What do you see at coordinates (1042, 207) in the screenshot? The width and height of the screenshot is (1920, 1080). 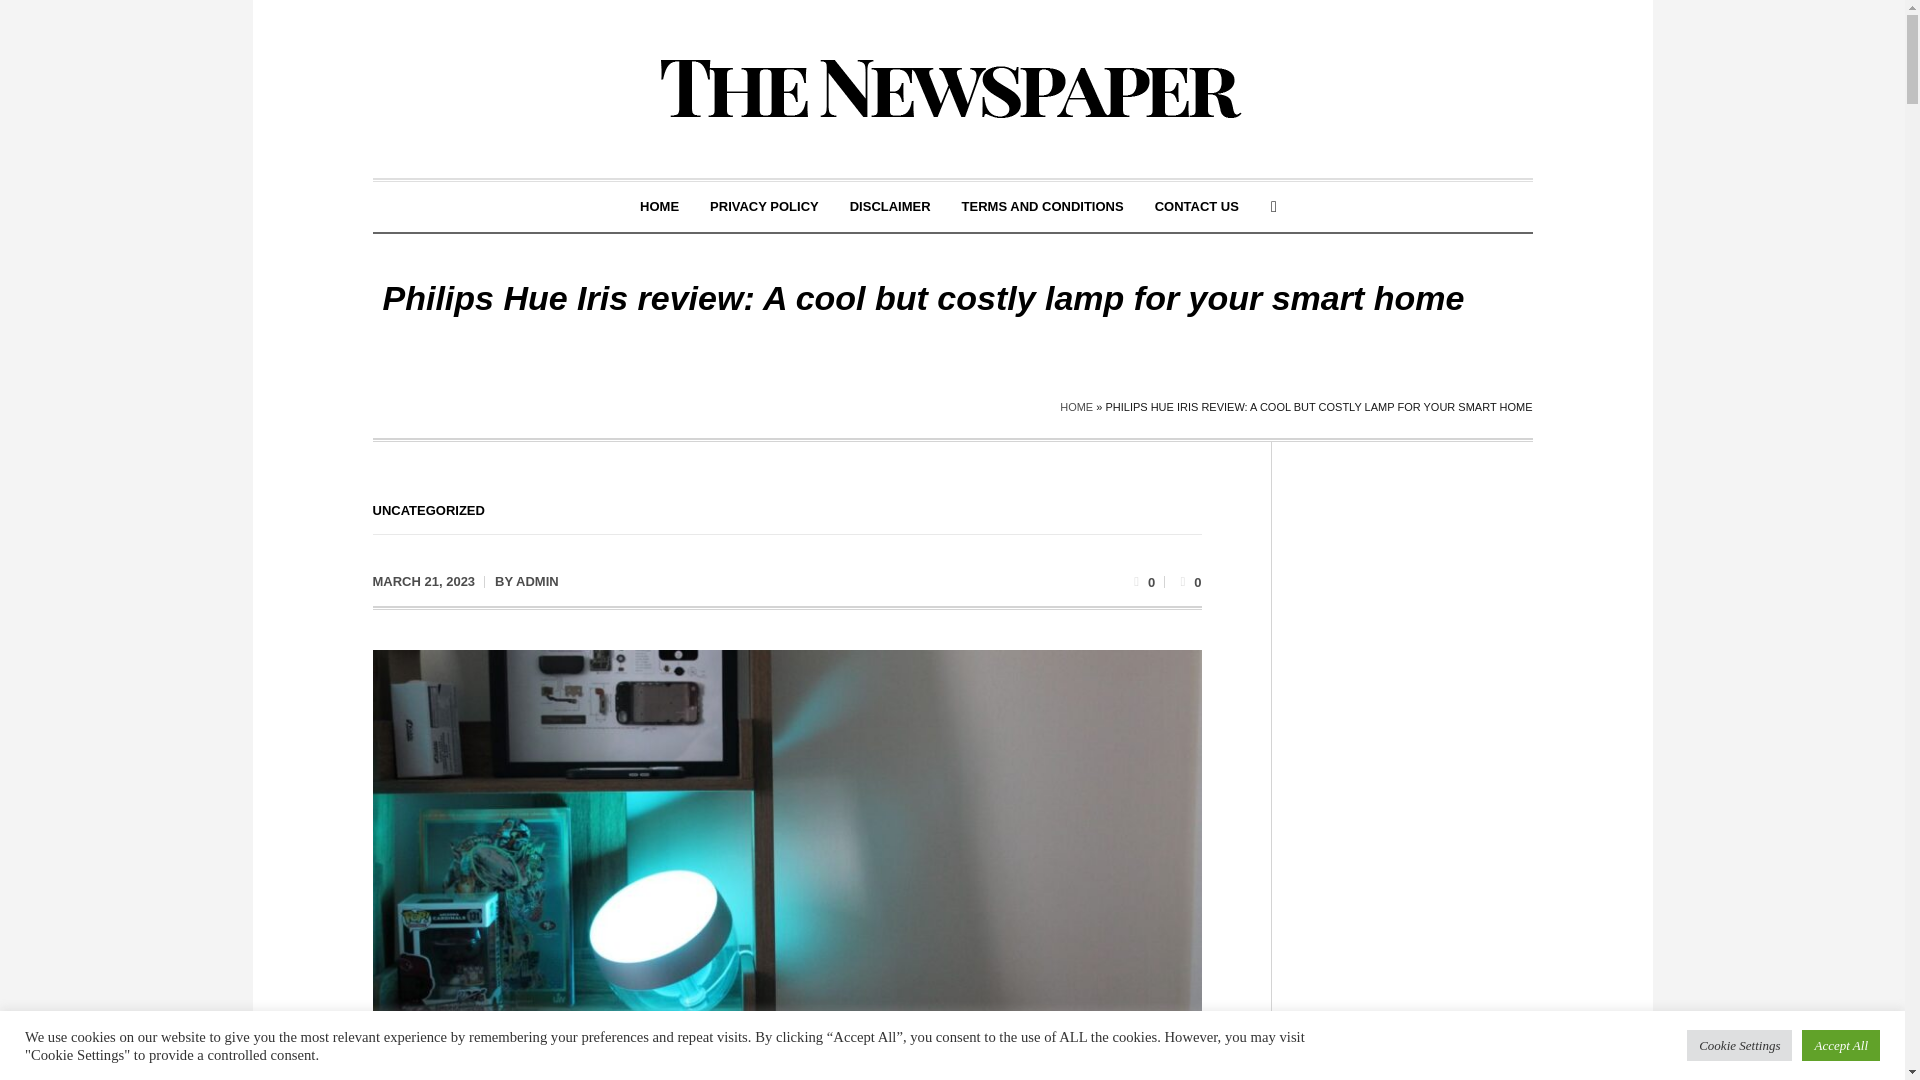 I see `TERMS AND CONDITIONS` at bounding box center [1042, 207].